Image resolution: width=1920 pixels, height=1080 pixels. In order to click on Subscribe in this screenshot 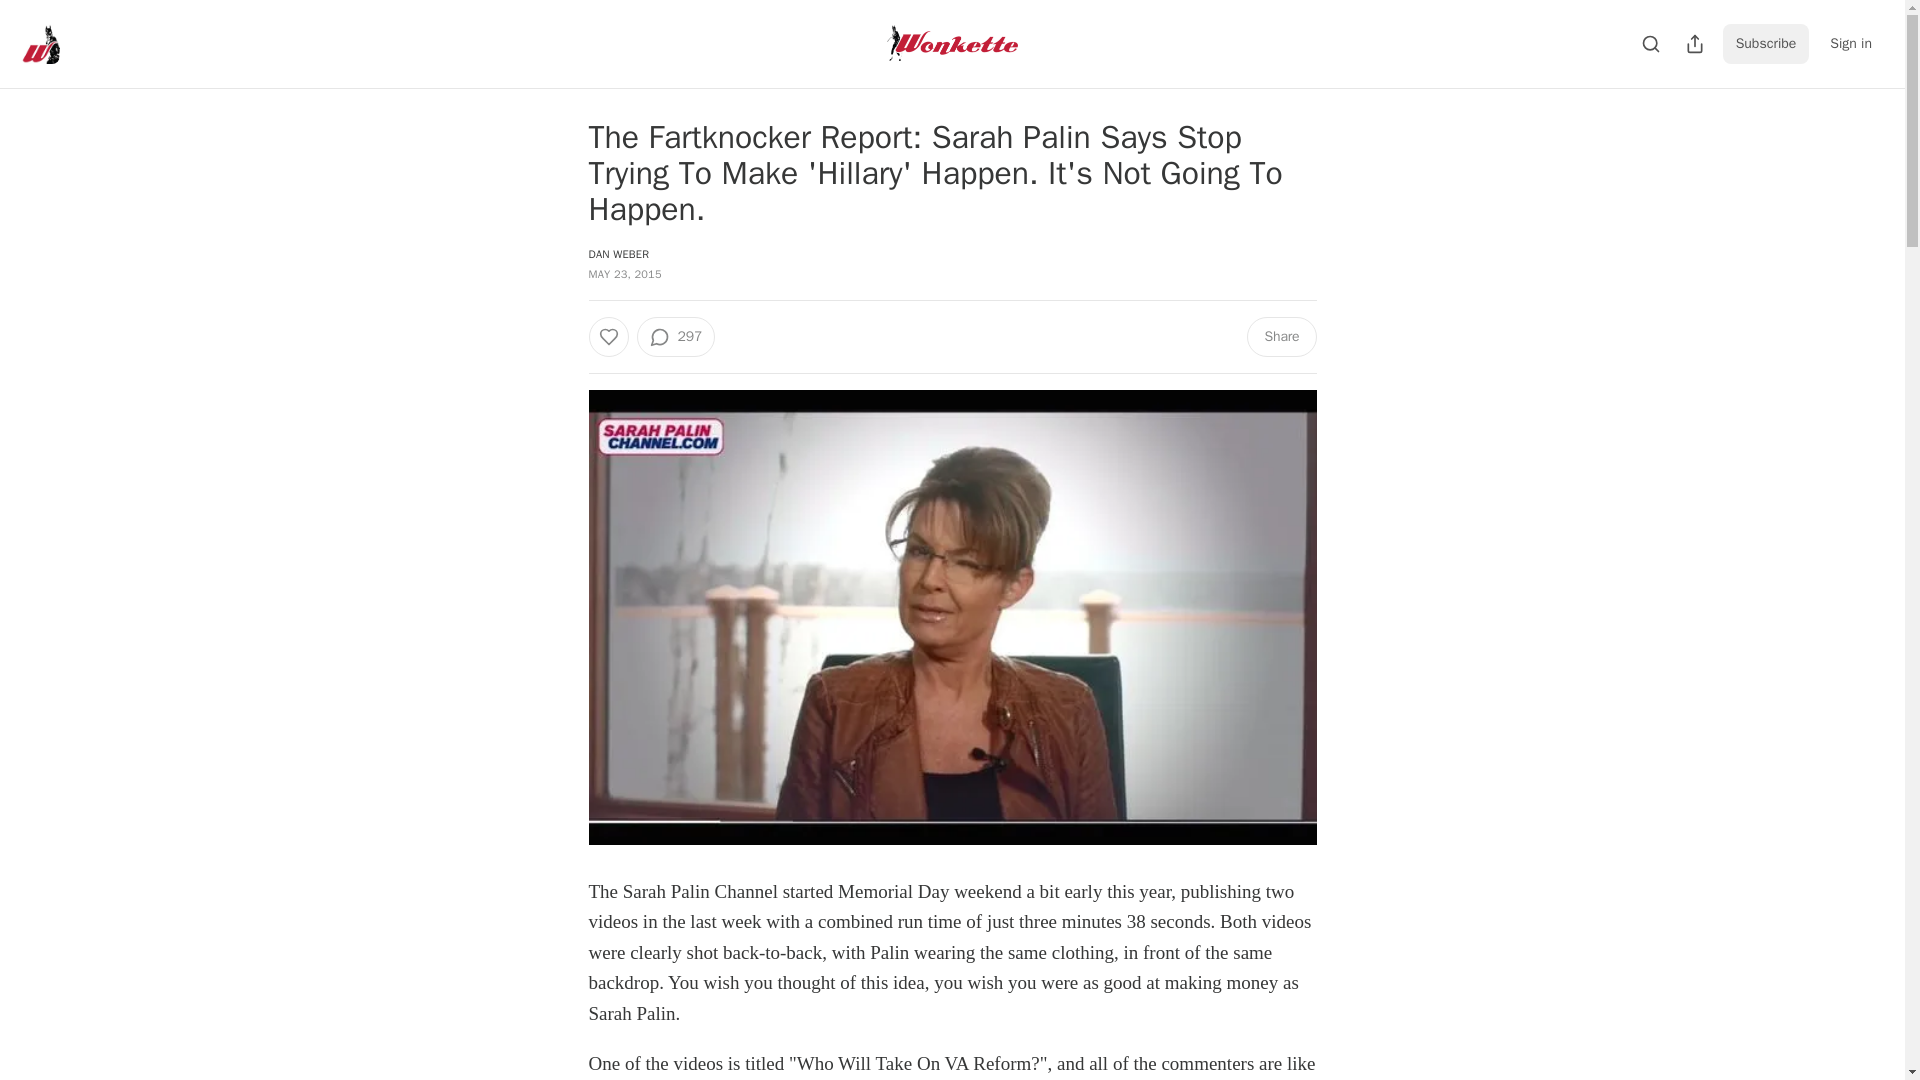, I will do `click(1766, 43)`.